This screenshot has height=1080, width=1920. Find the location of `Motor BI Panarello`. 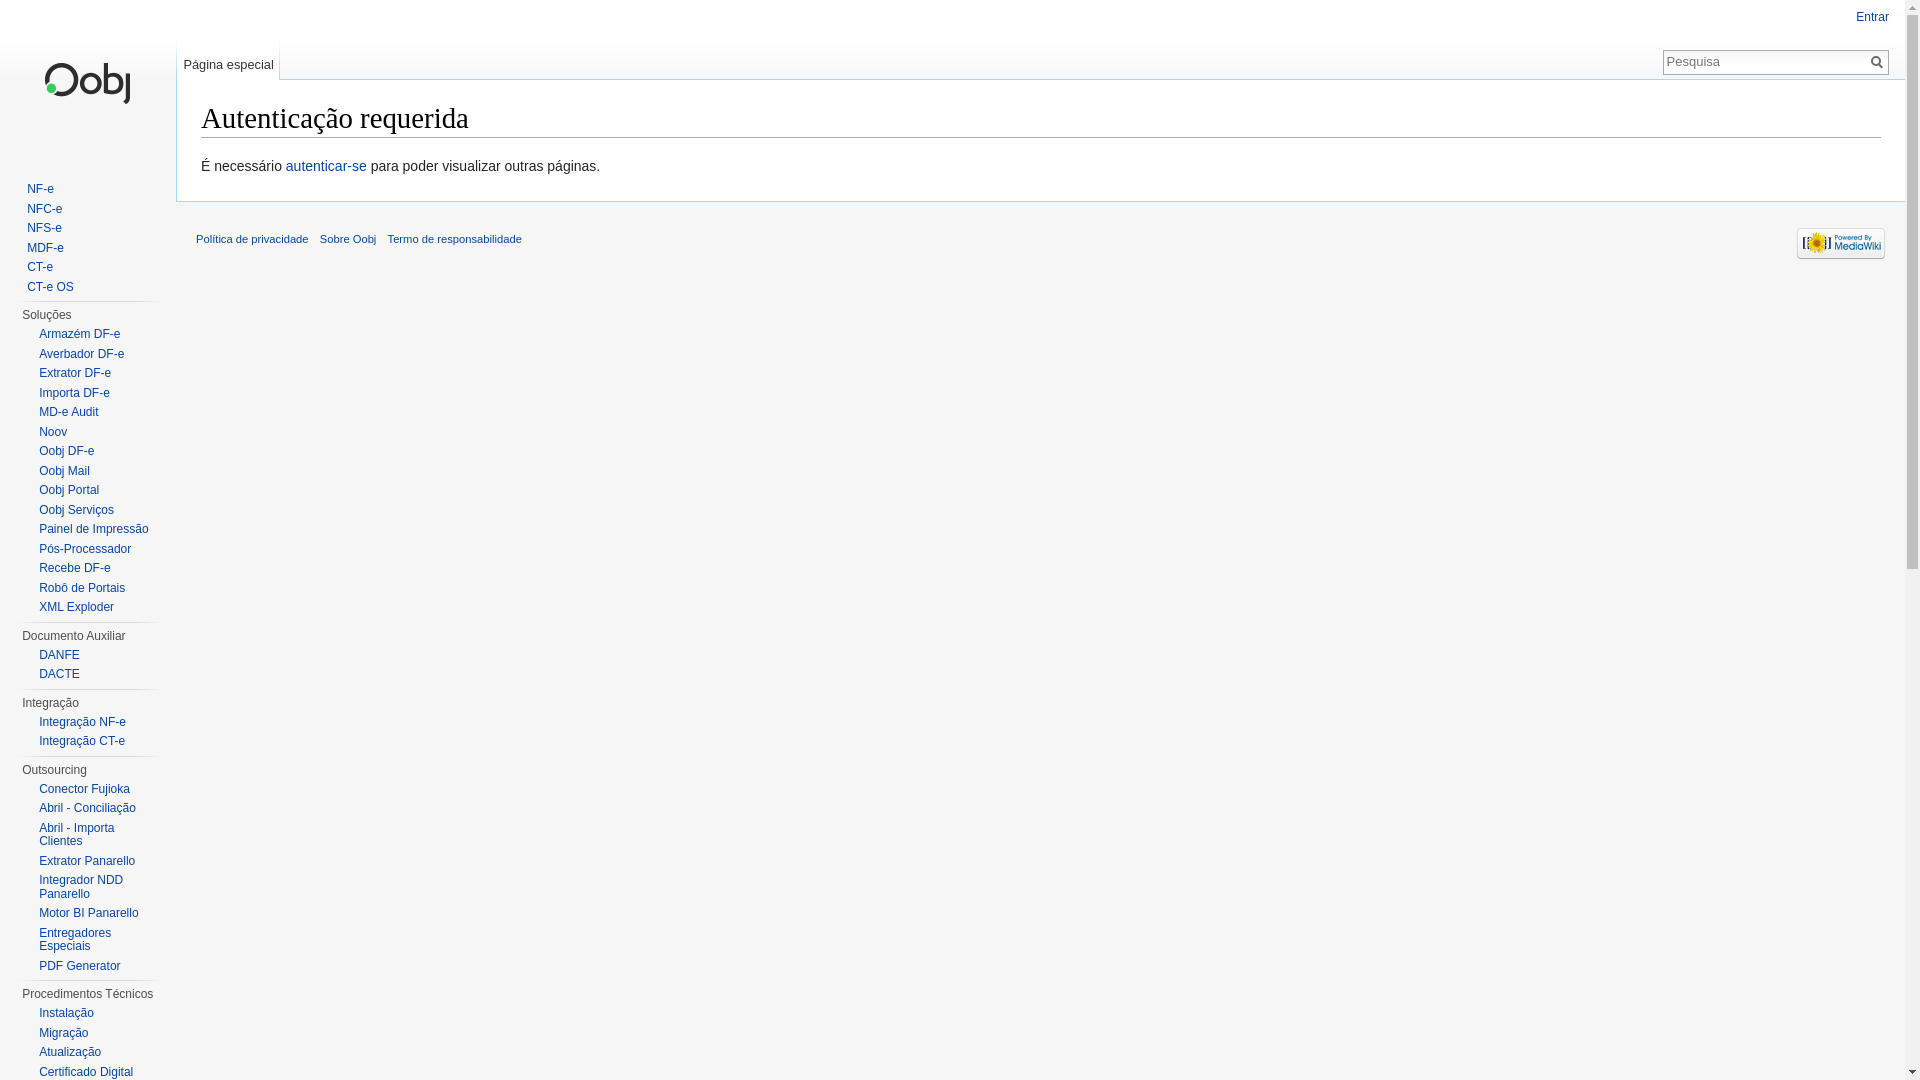

Motor BI Panarello is located at coordinates (88, 913).